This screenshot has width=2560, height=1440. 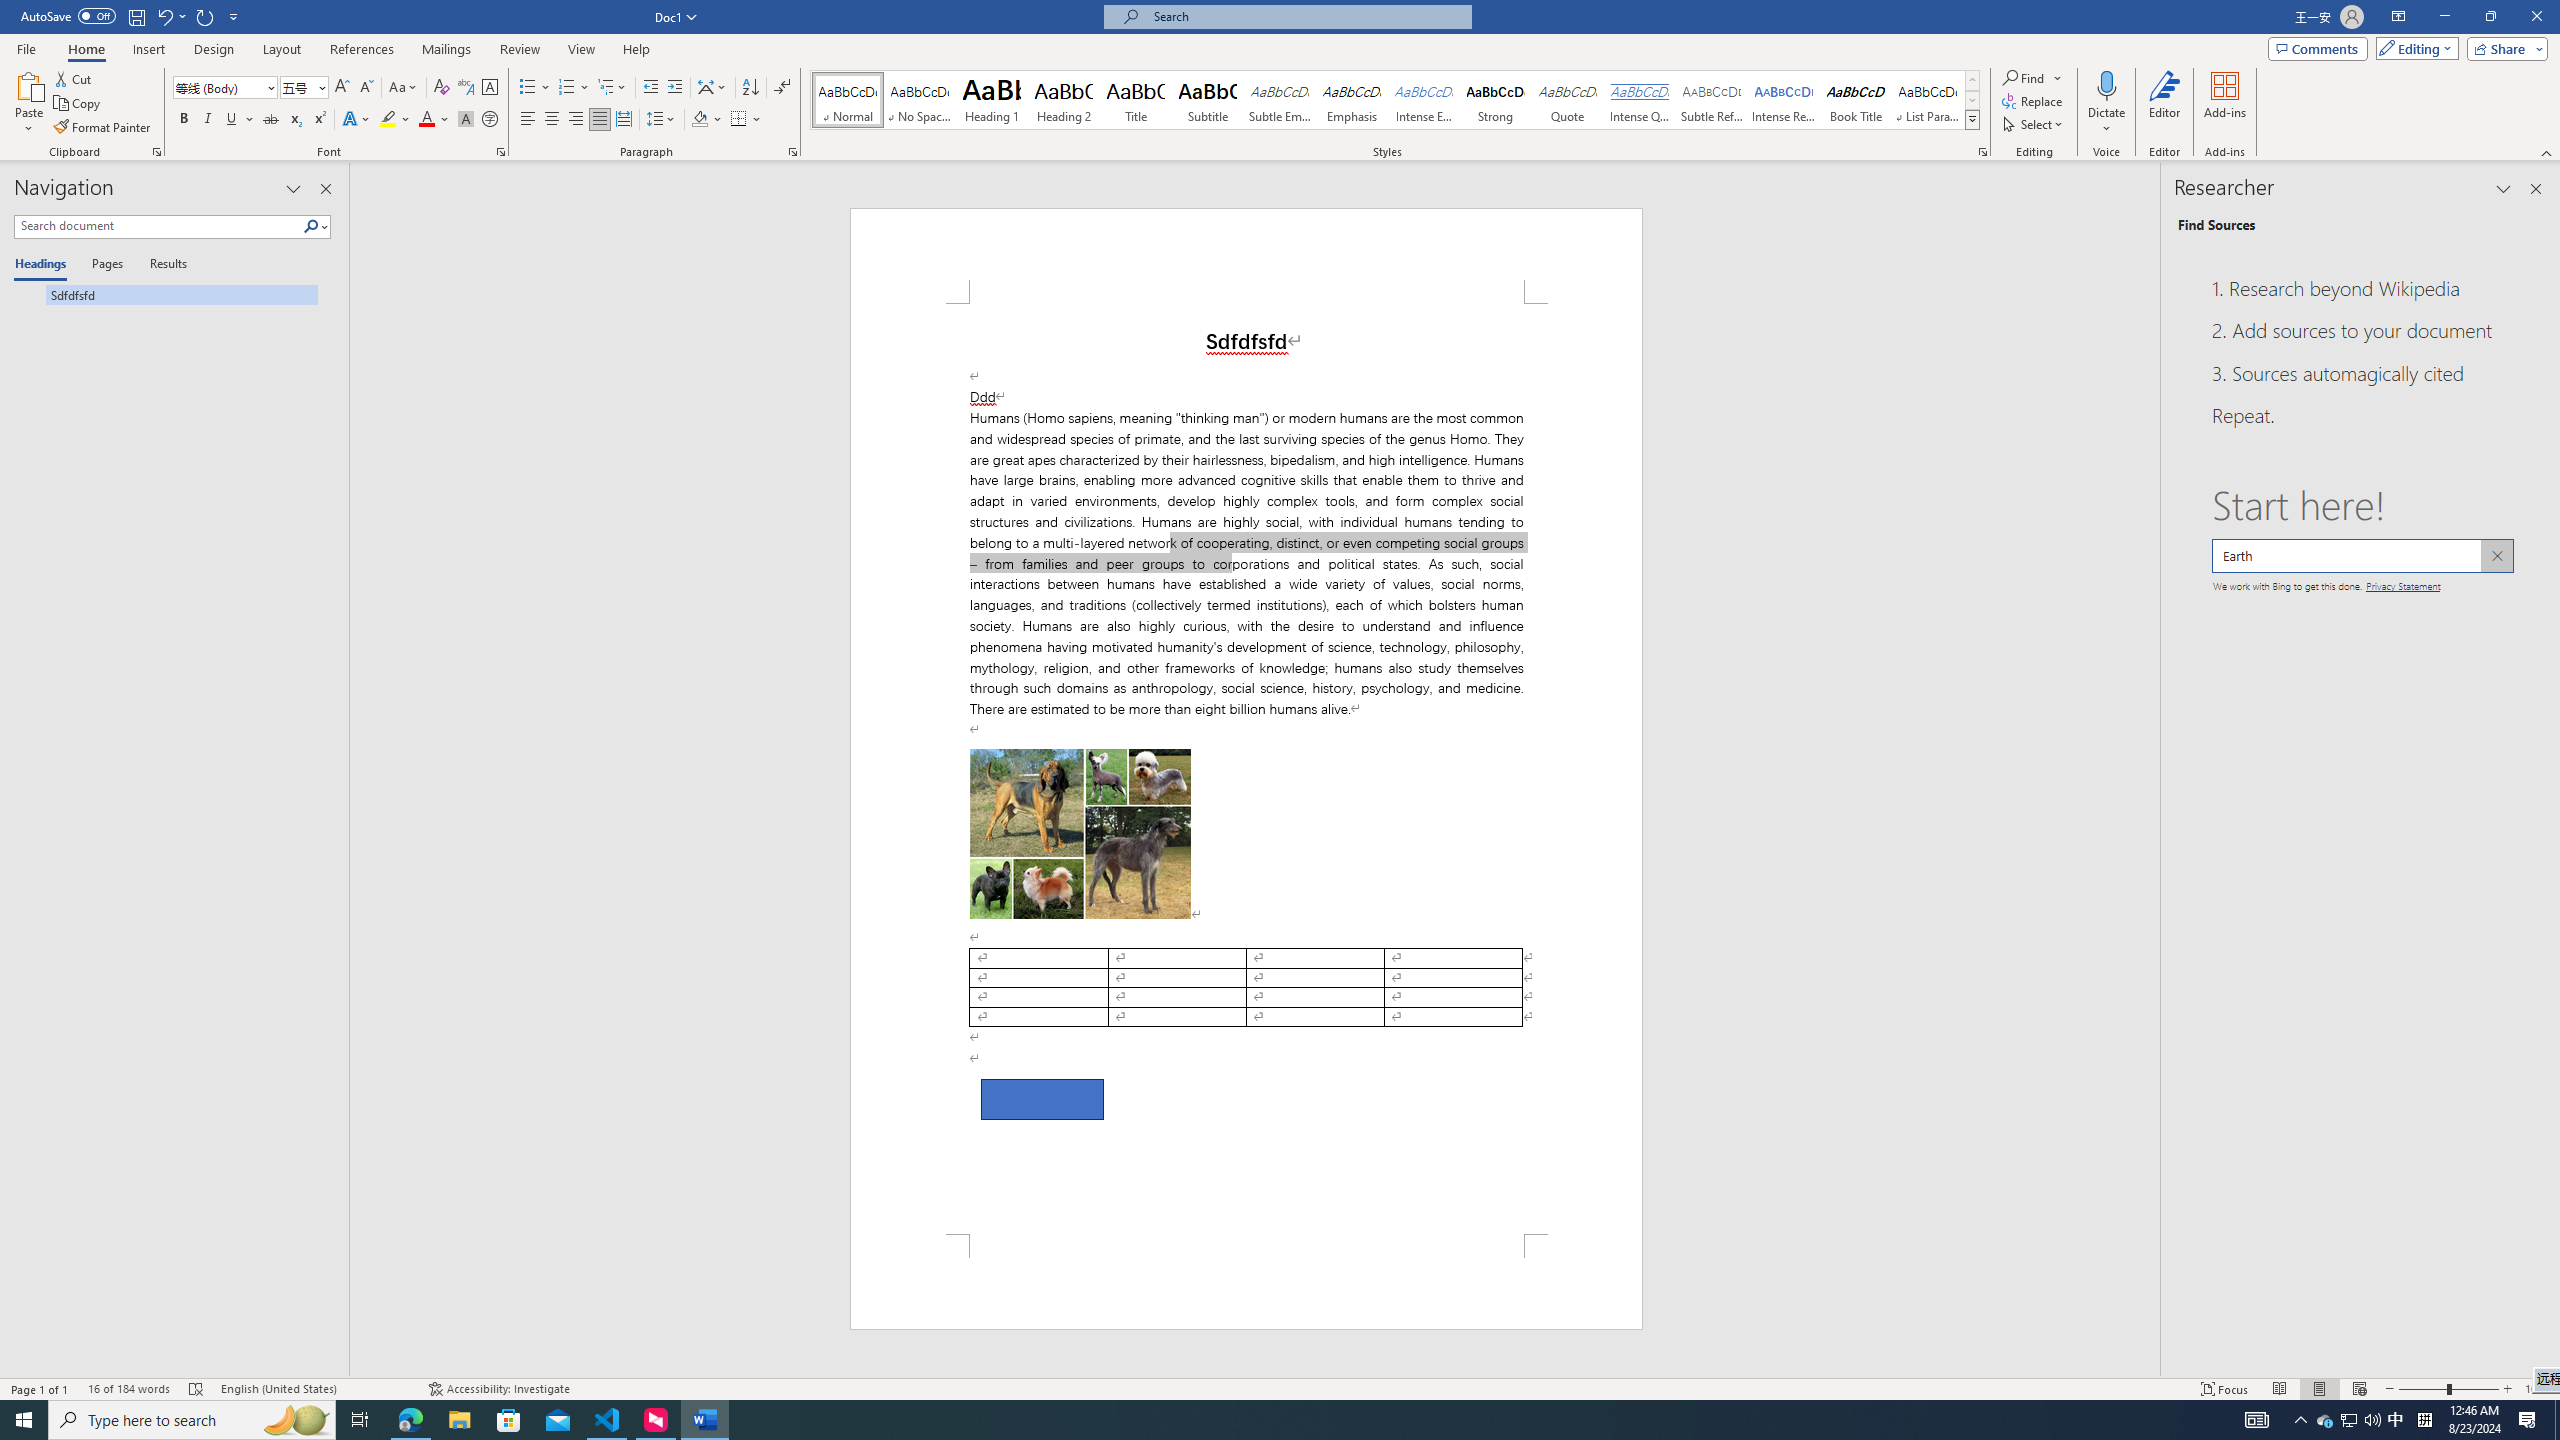 What do you see at coordinates (2225, 1389) in the screenshot?
I see `Focus ` at bounding box center [2225, 1389].